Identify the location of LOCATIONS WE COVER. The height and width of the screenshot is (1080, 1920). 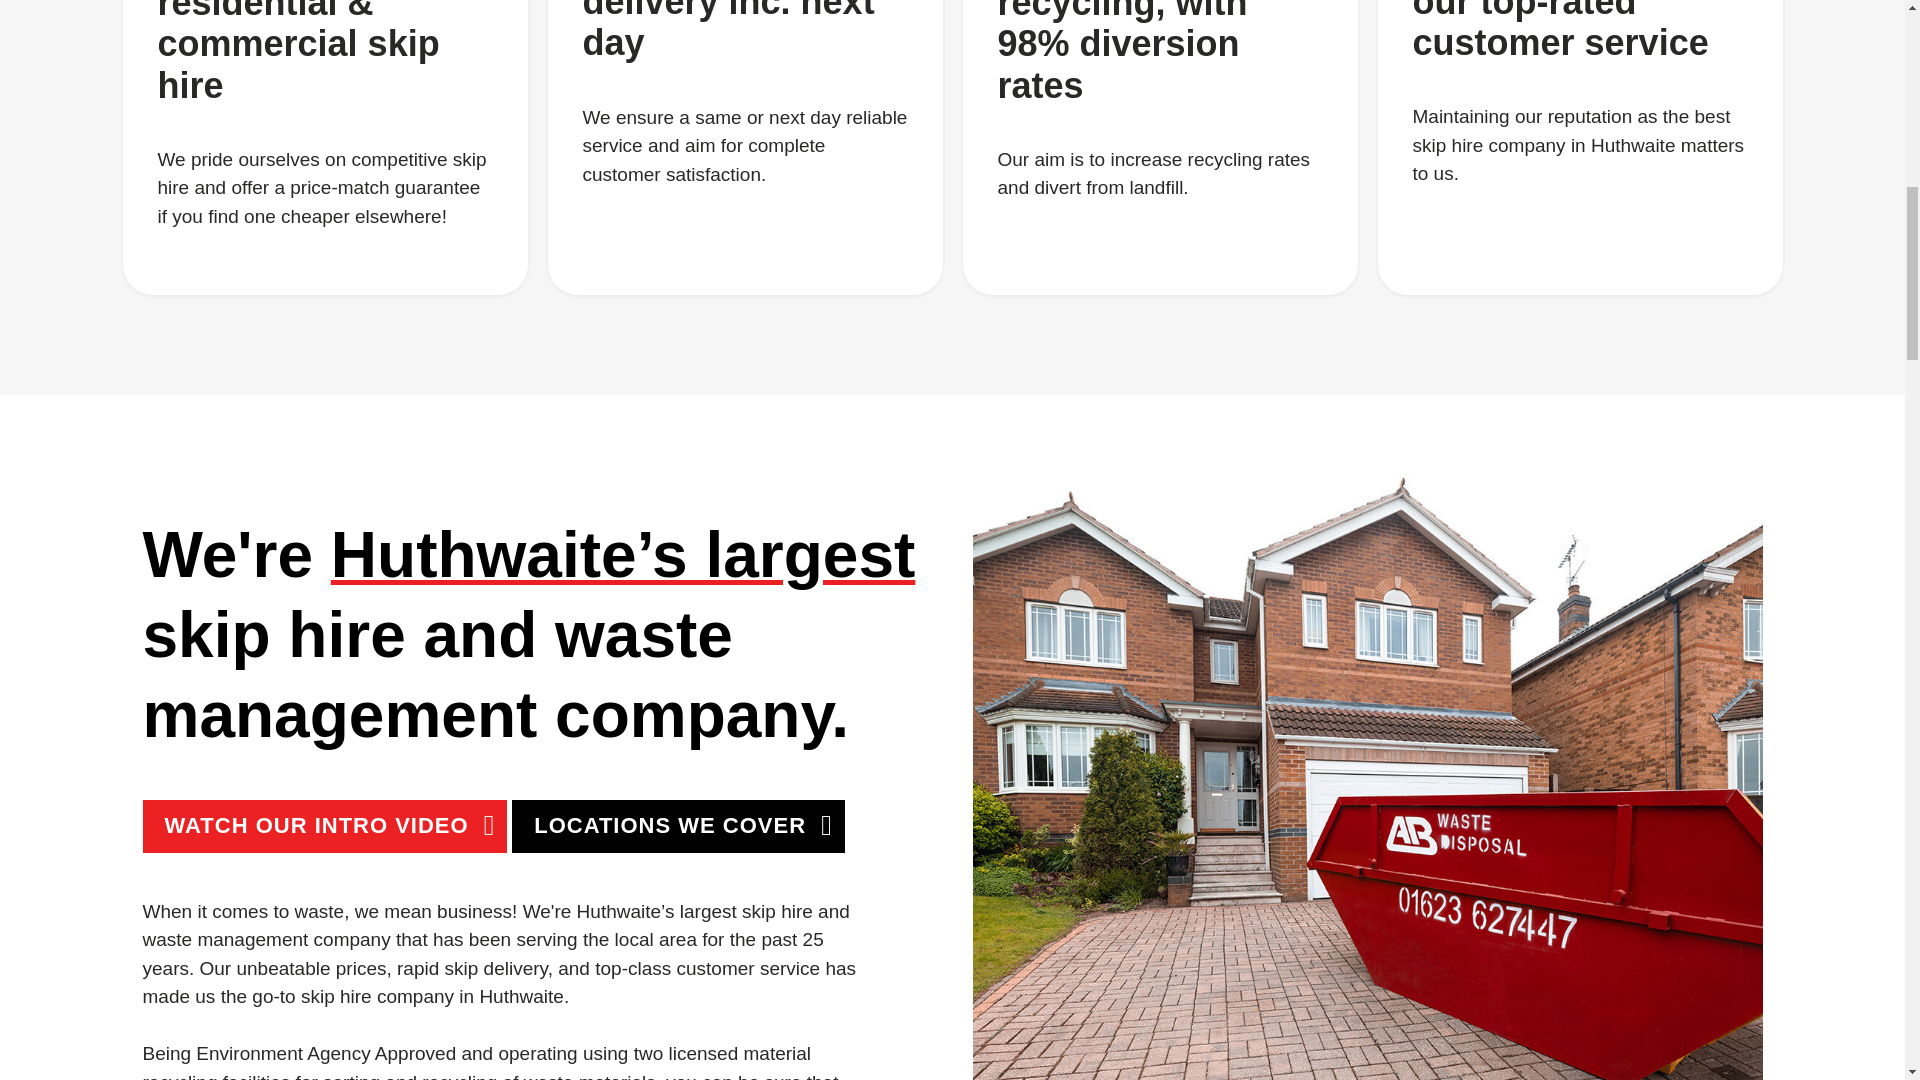
(678, 826).